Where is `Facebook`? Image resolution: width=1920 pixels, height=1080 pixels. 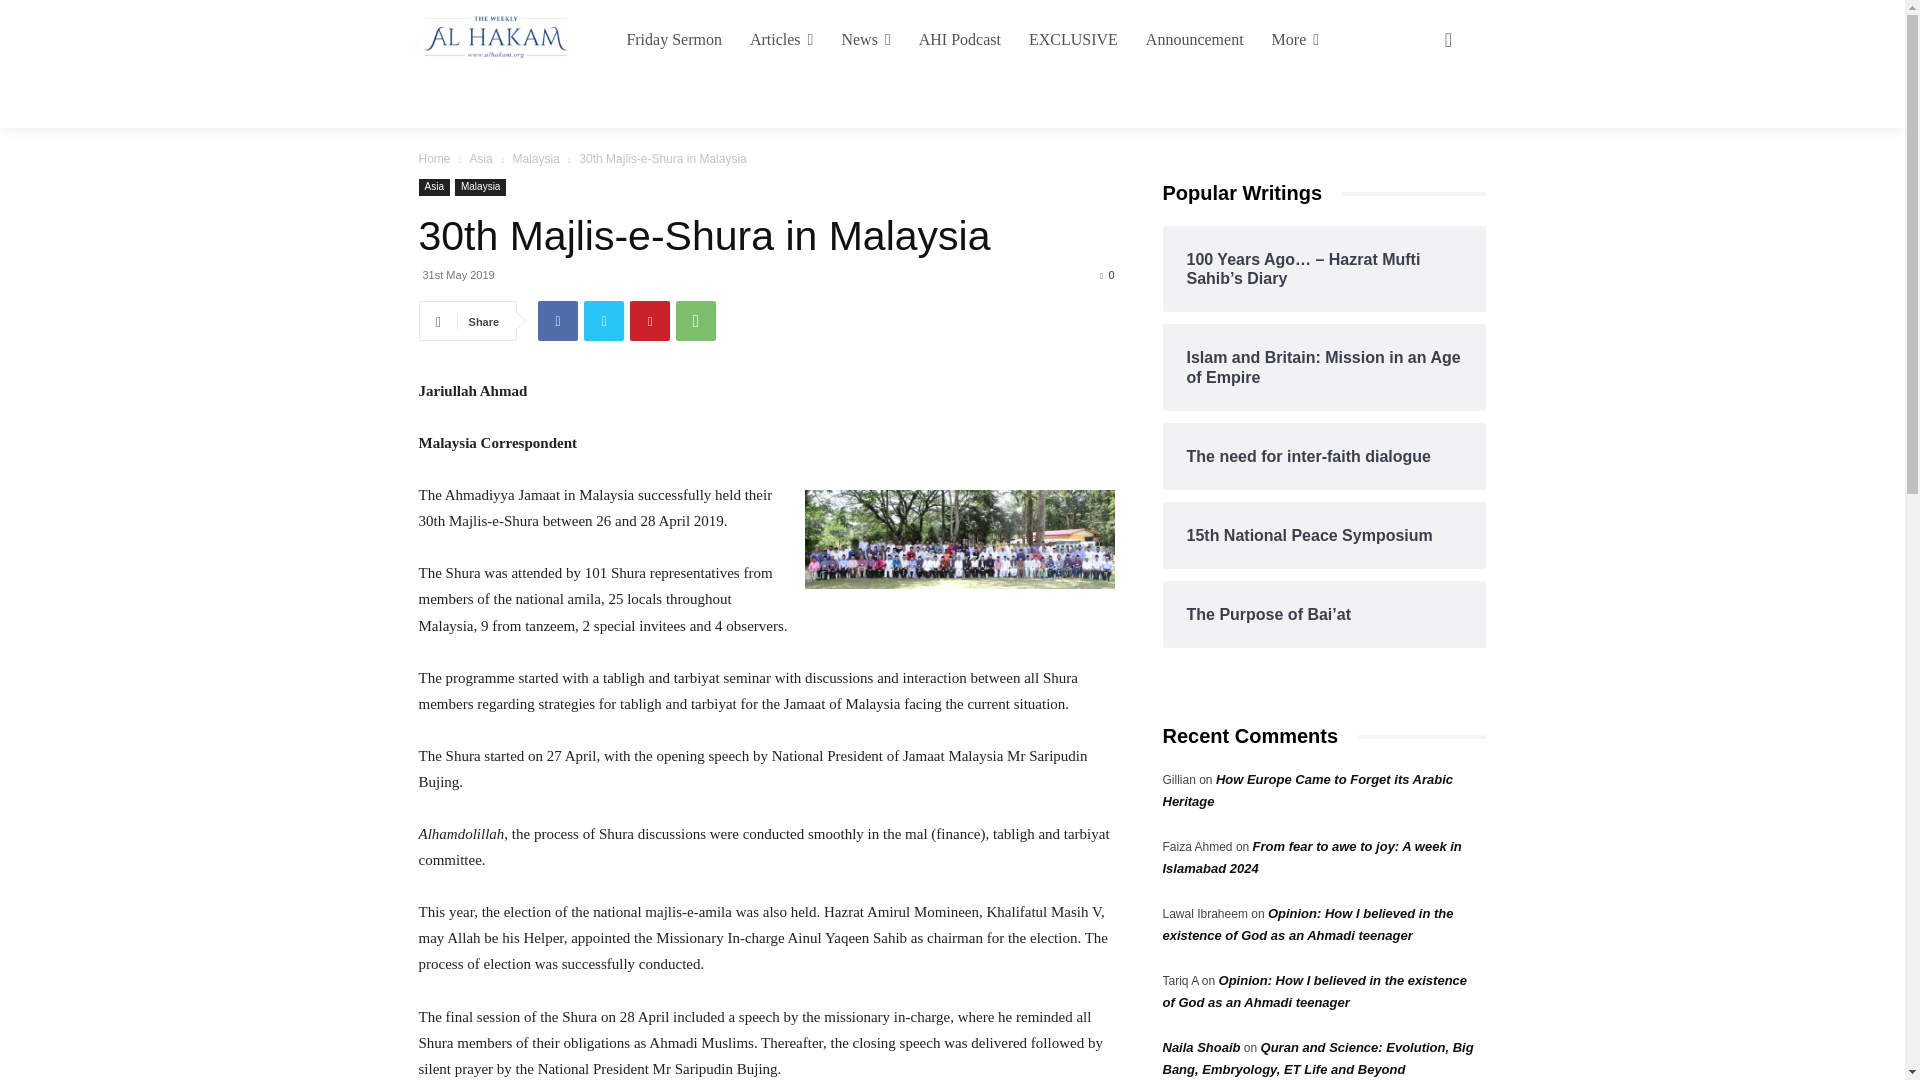
Facebook is located at coordinates (557, 321).